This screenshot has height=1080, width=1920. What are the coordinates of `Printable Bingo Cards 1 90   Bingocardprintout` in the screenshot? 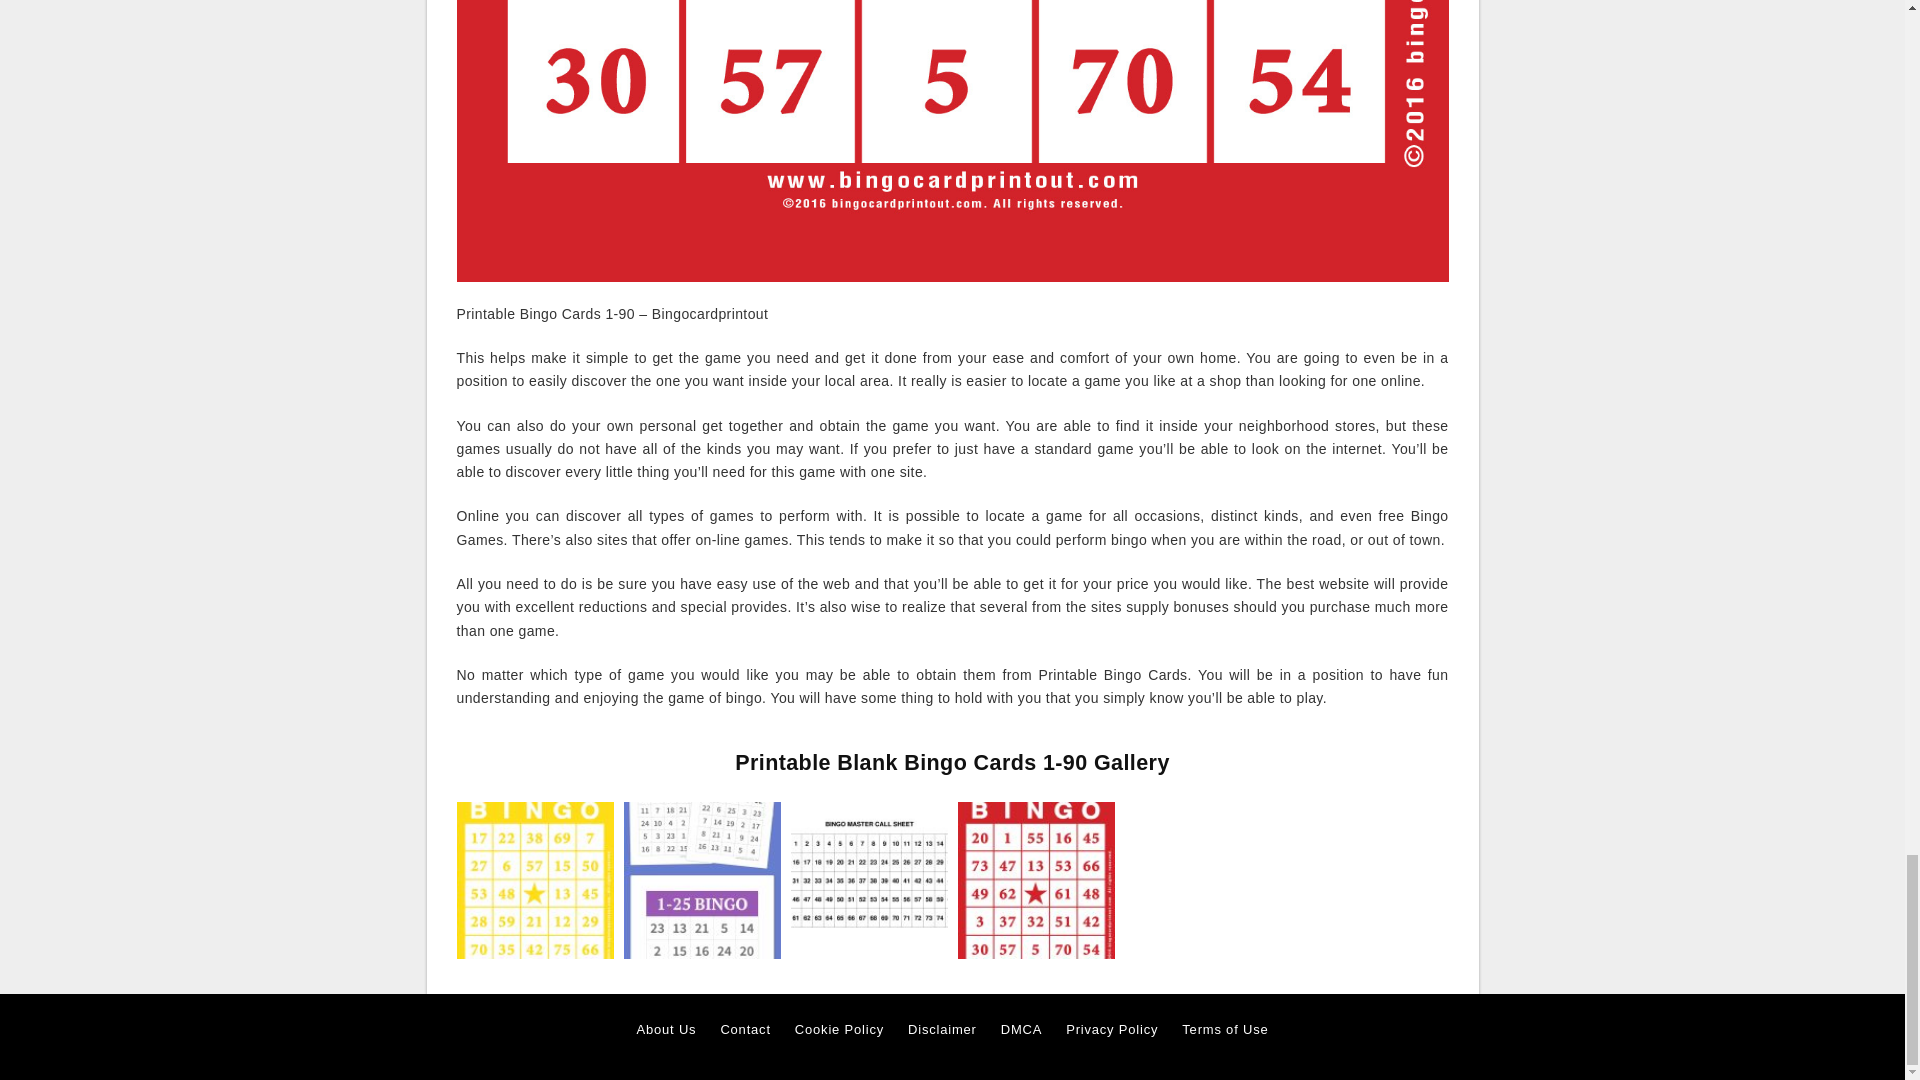 It's located at (534, 878).